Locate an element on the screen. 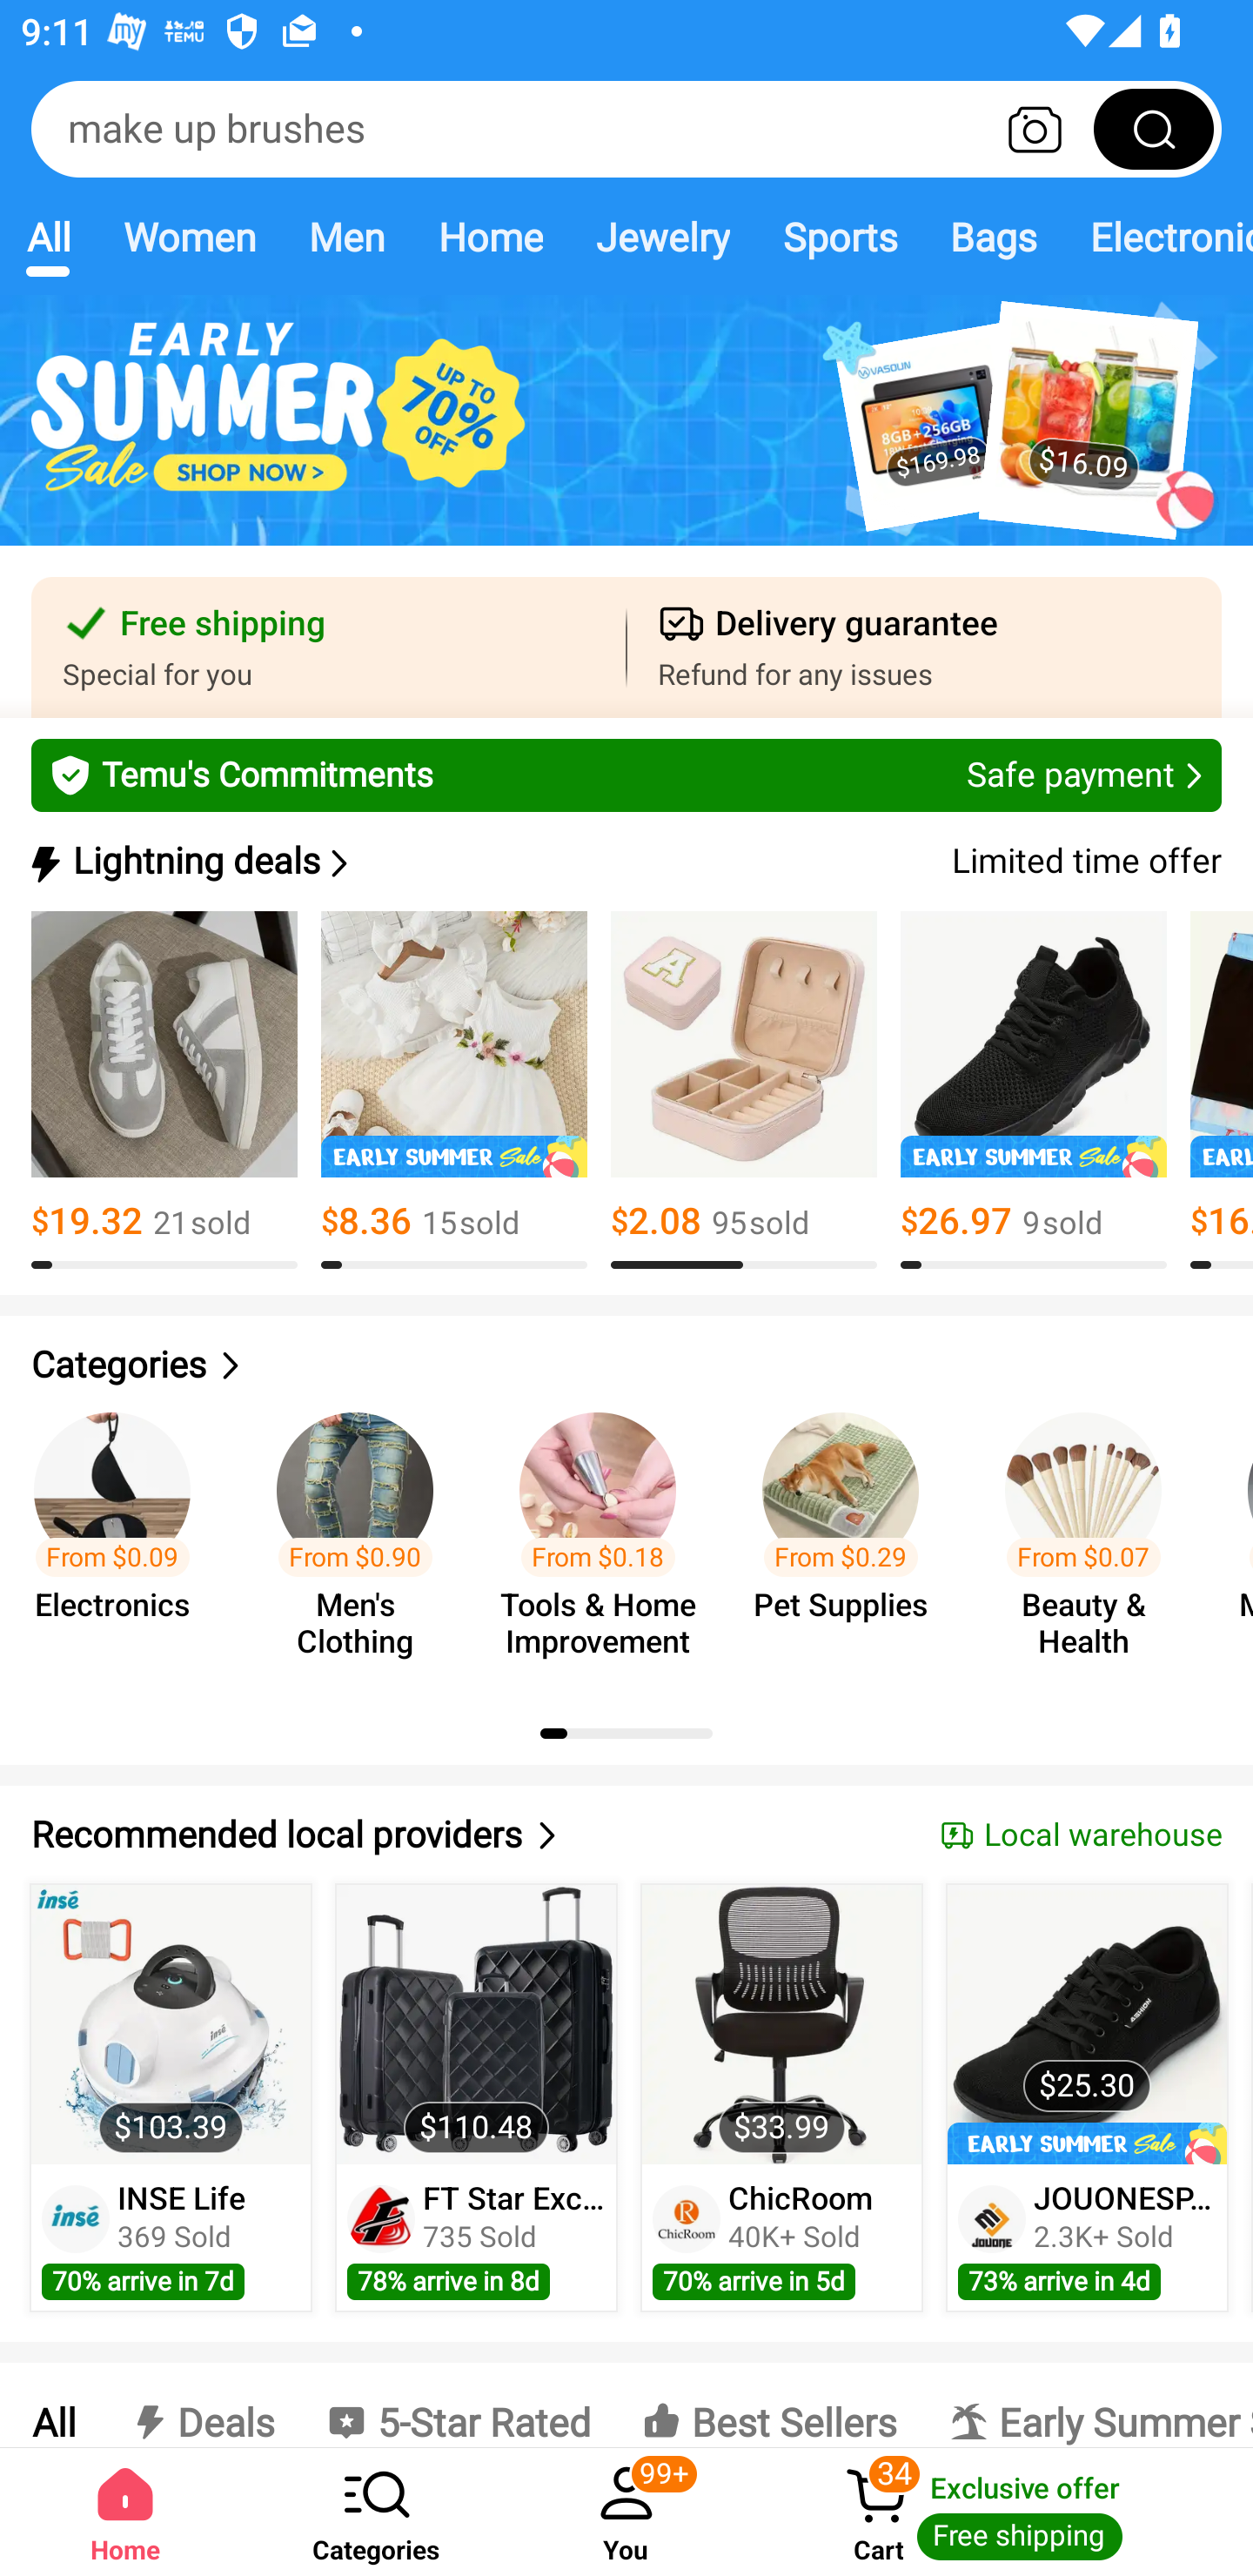 This screenshot has width=1253, height=2576. Categories is located at coordinates (376, 2512).